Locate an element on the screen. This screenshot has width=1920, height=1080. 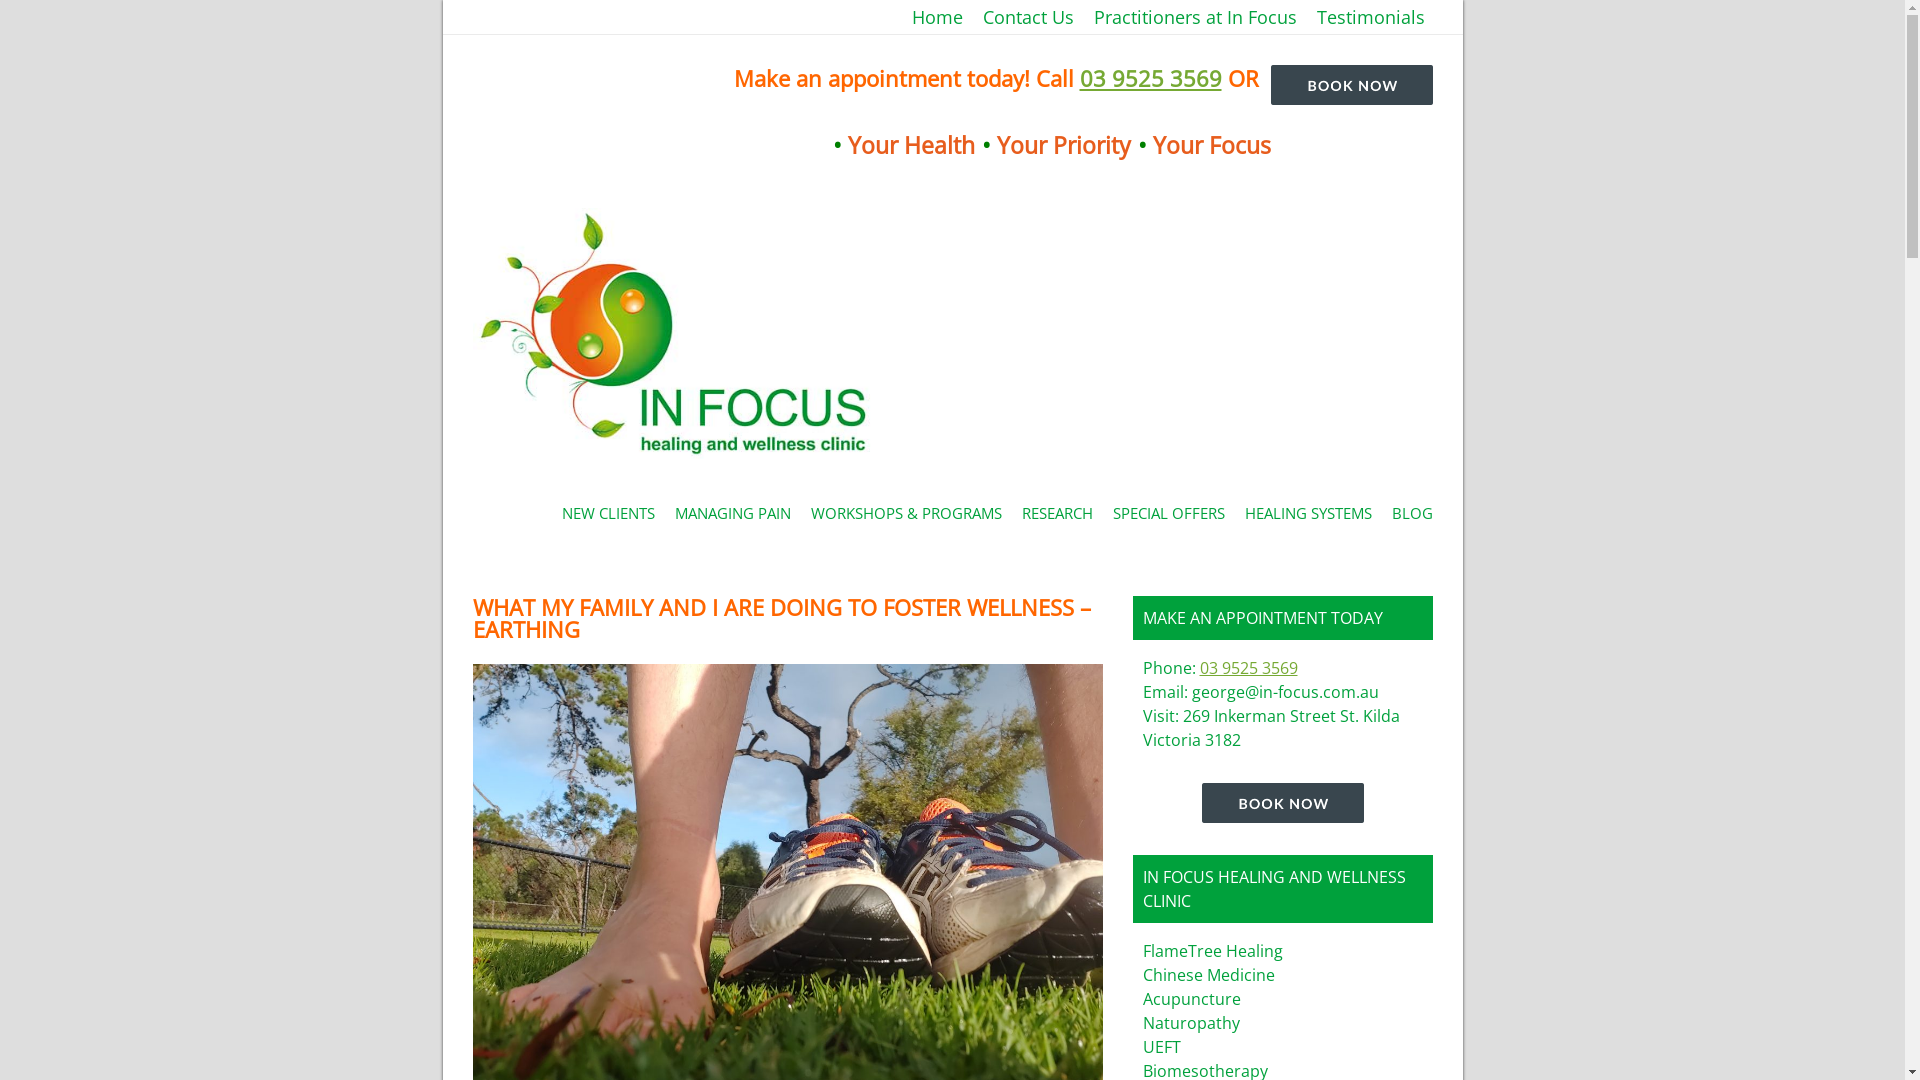
Practitioners at In Focus is located at coordinates (1196, 17).